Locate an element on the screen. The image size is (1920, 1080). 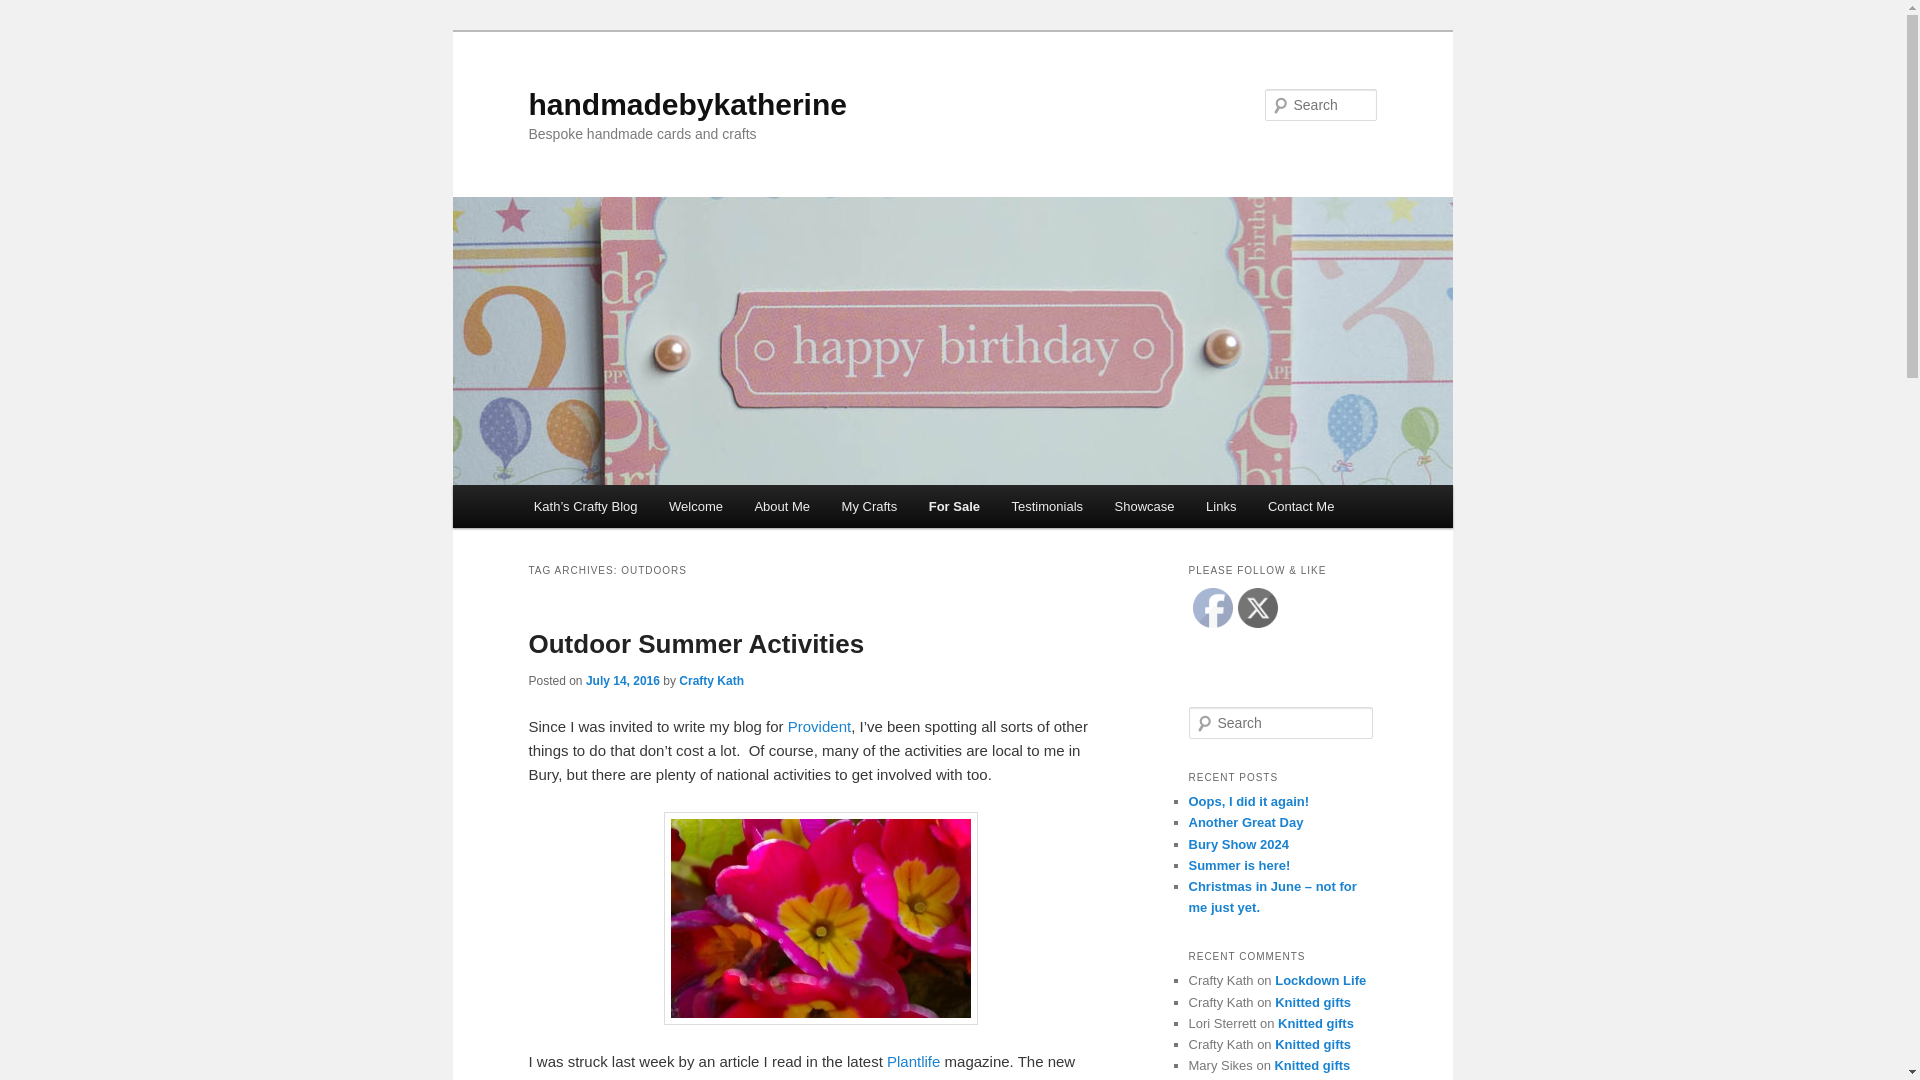
About Me is located at coordinates (782, 506).